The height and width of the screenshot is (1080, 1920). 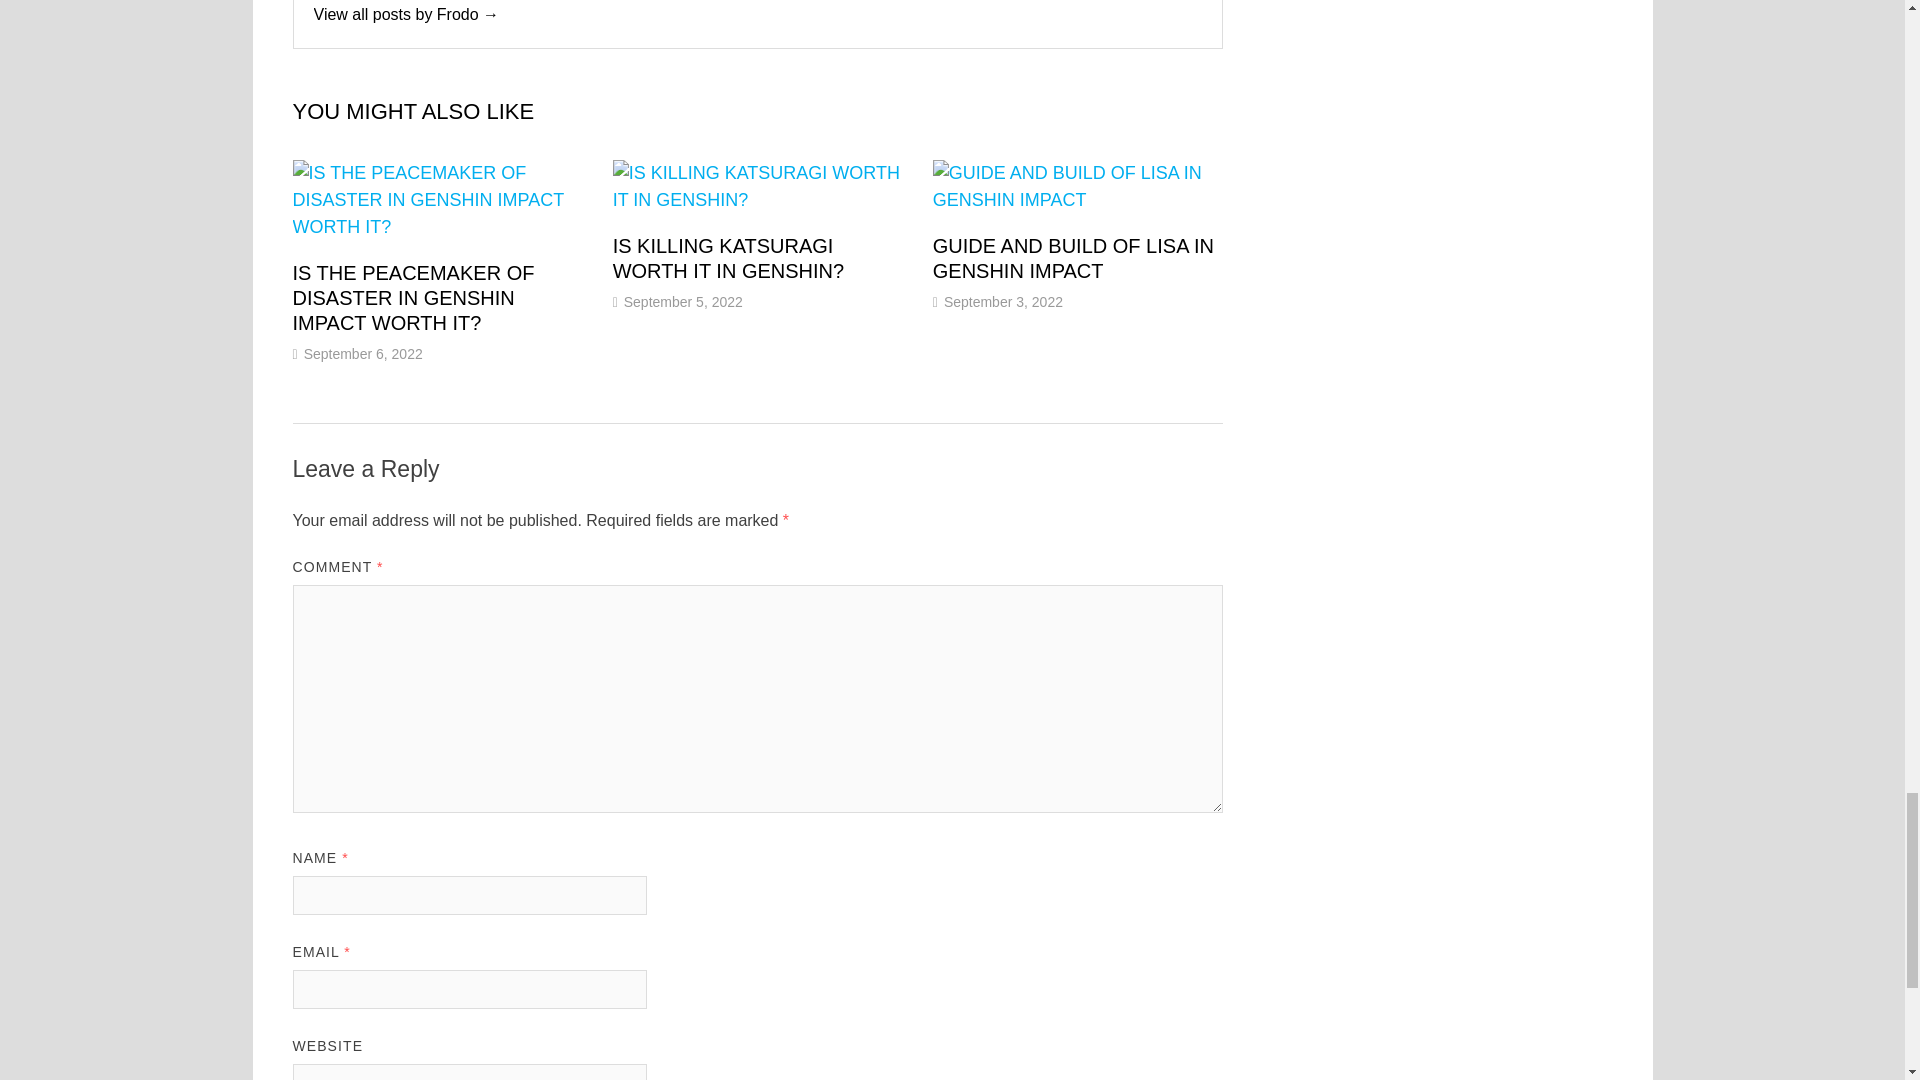 What do you see at coordinates (684, 301) in the screenshot?
I see `September 5, 2022` at bounding box center [684, 301].